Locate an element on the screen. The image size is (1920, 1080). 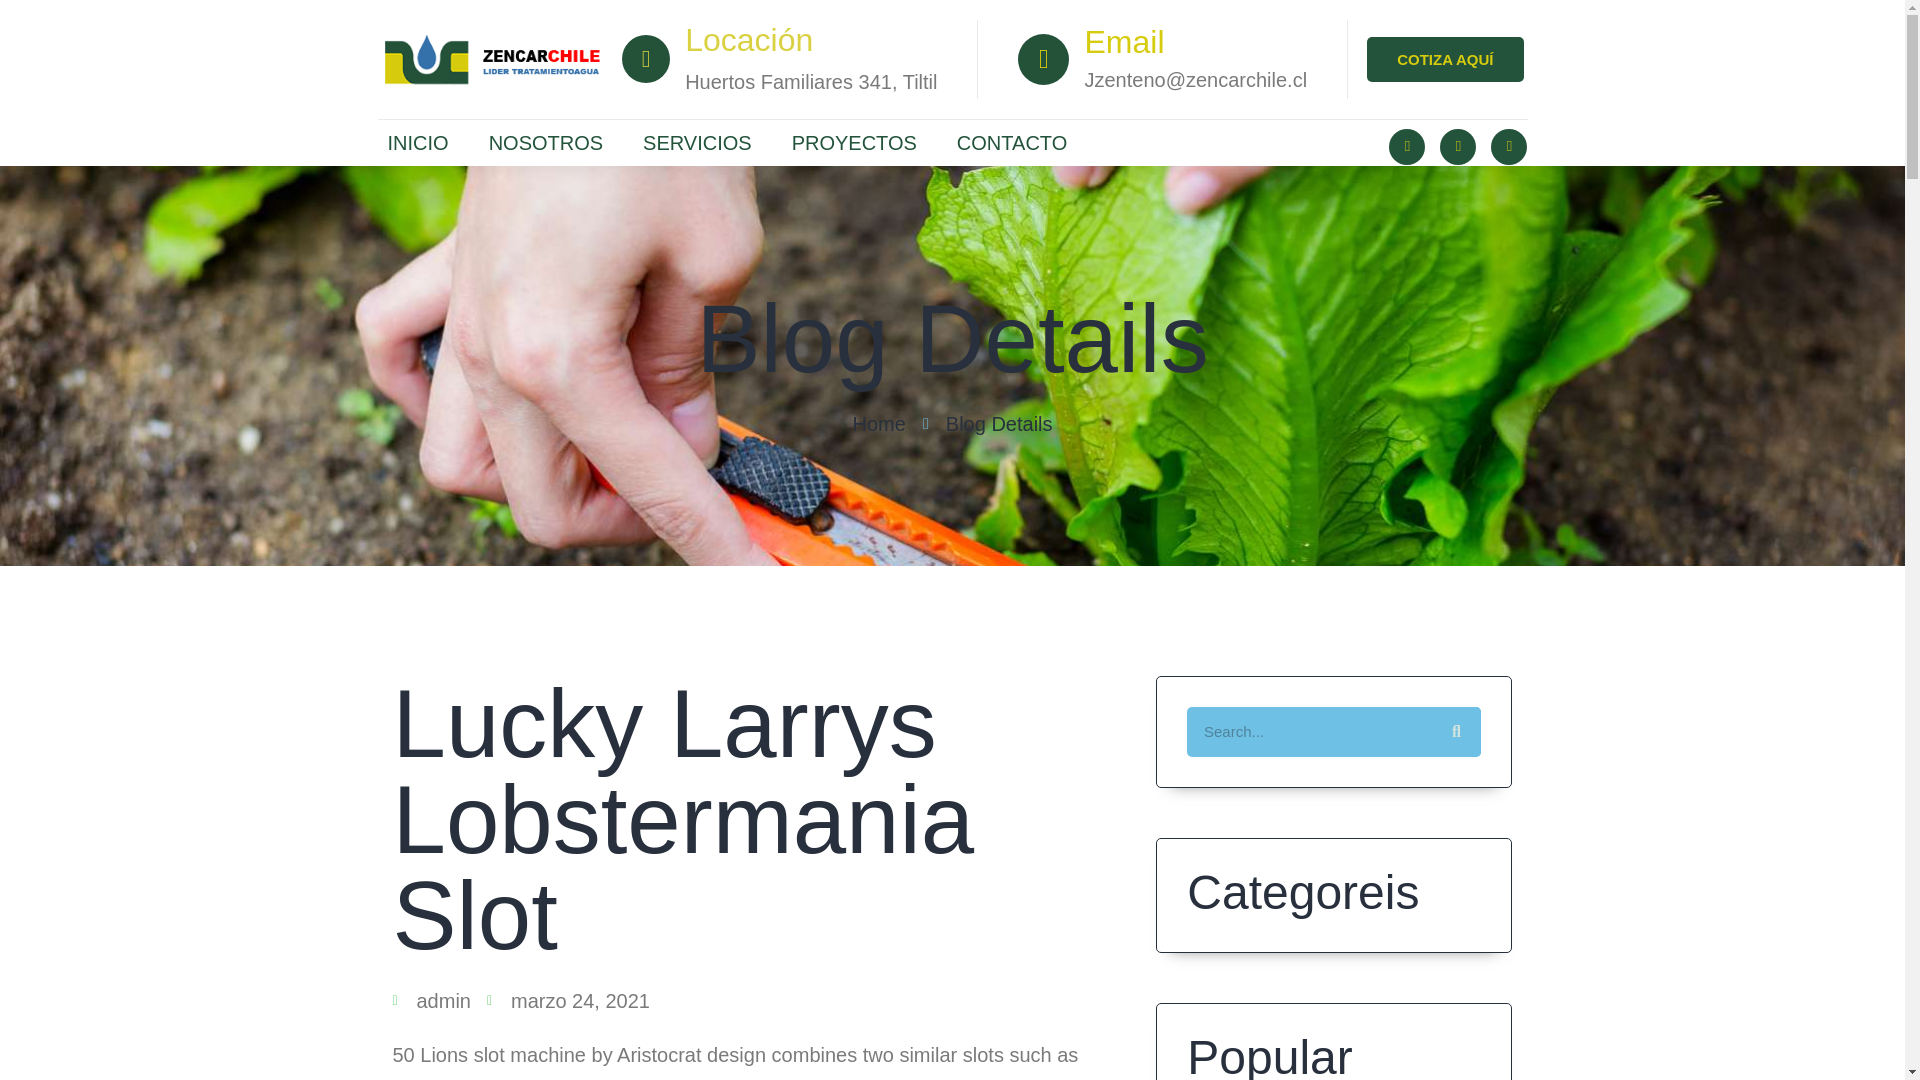
SERVICIOS is located at coordinates (696, 142).